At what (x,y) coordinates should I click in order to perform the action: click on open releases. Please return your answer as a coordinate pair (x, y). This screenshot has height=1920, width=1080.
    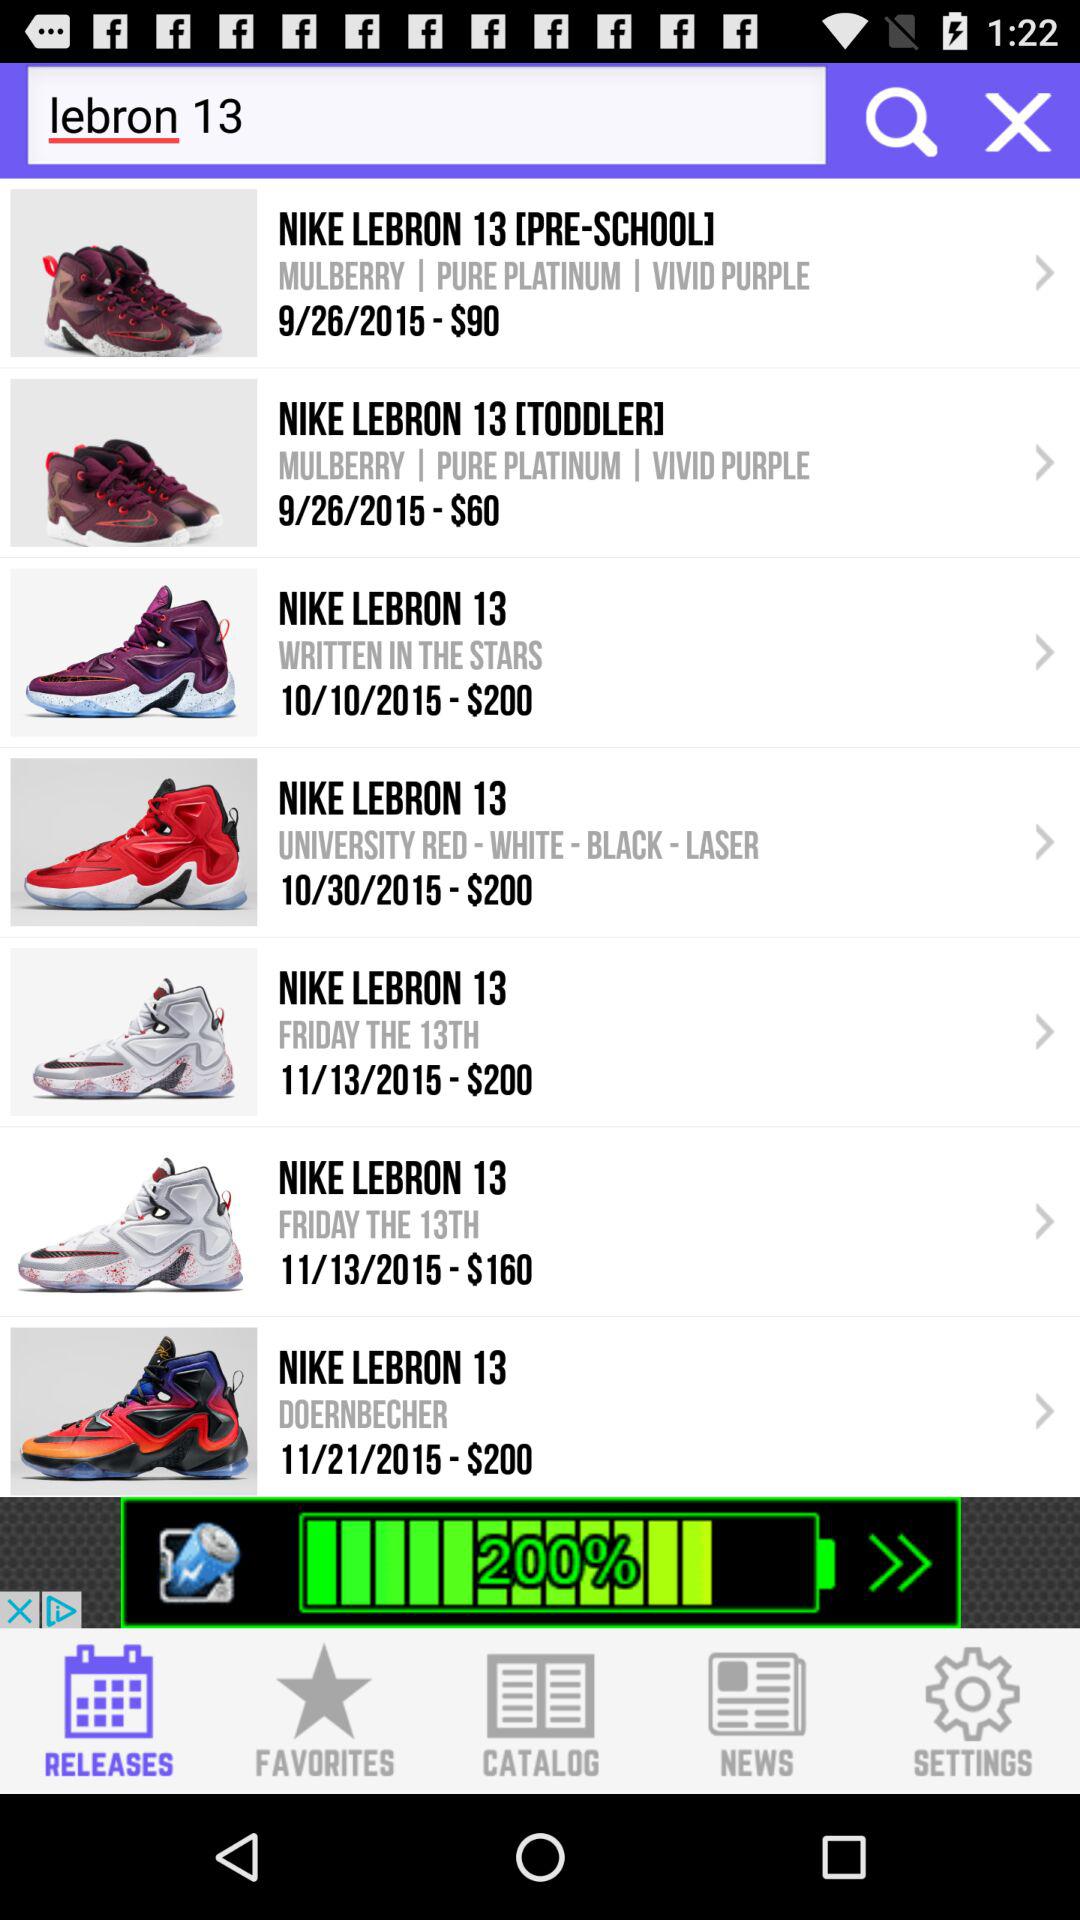
    Looking at the image, I should click on (108, 1711).